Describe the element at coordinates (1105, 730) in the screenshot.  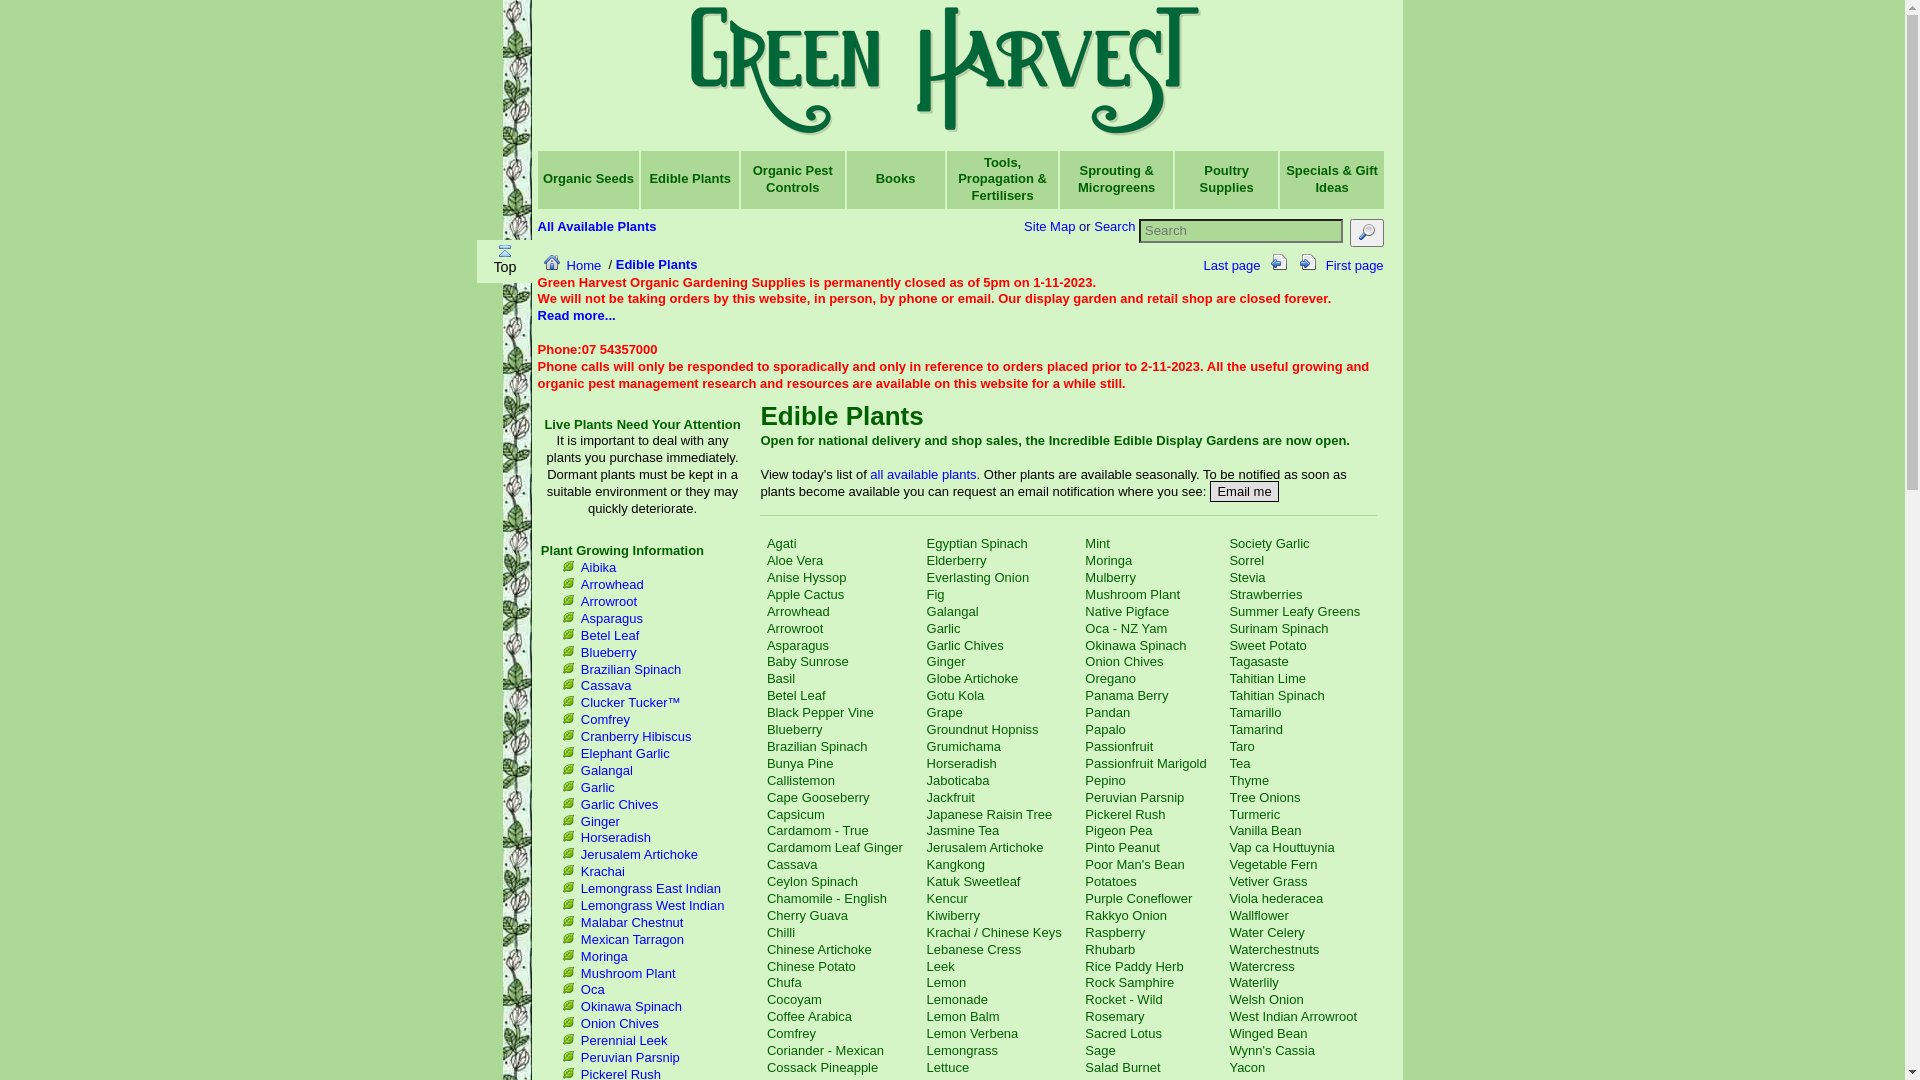
I see `Papalo` at that location.